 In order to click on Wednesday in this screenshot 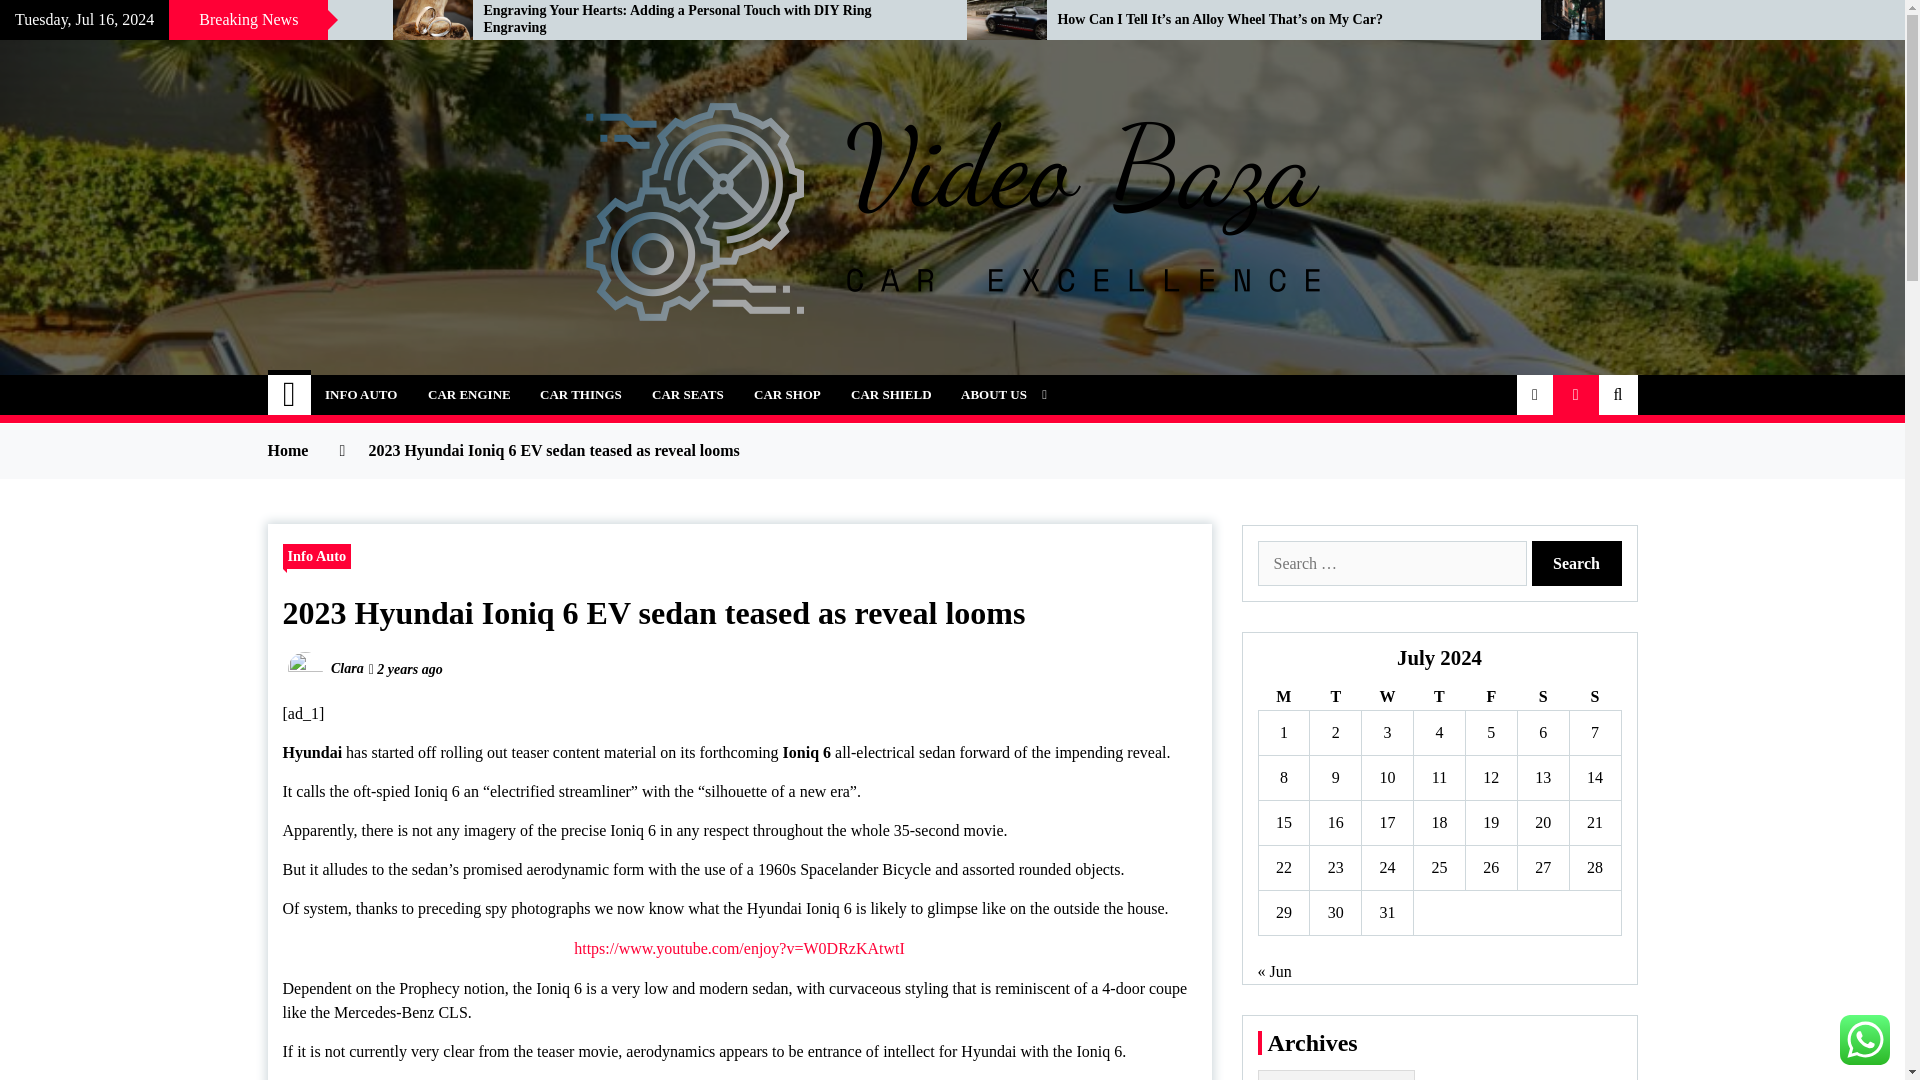, I will do `click(1387, 696)`.